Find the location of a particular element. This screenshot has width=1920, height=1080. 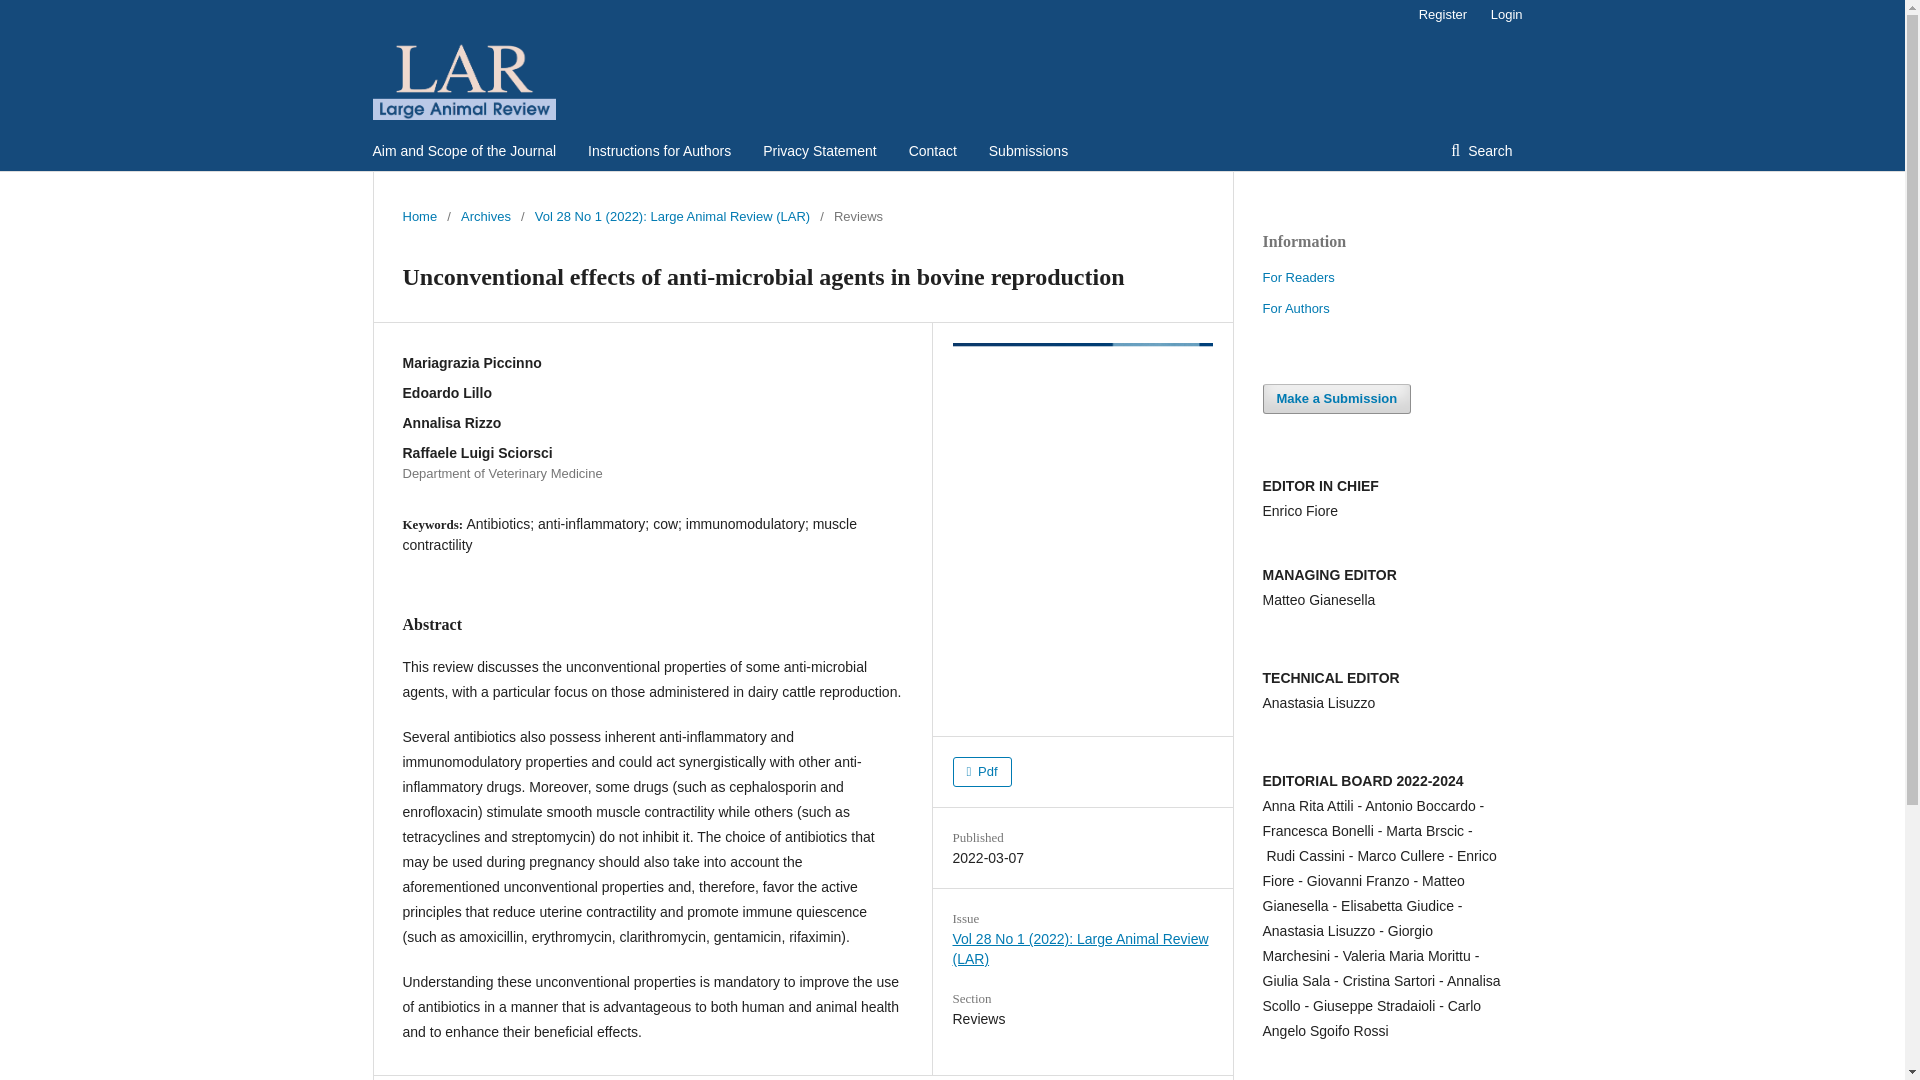

Home is located at coordinates (419, 216).